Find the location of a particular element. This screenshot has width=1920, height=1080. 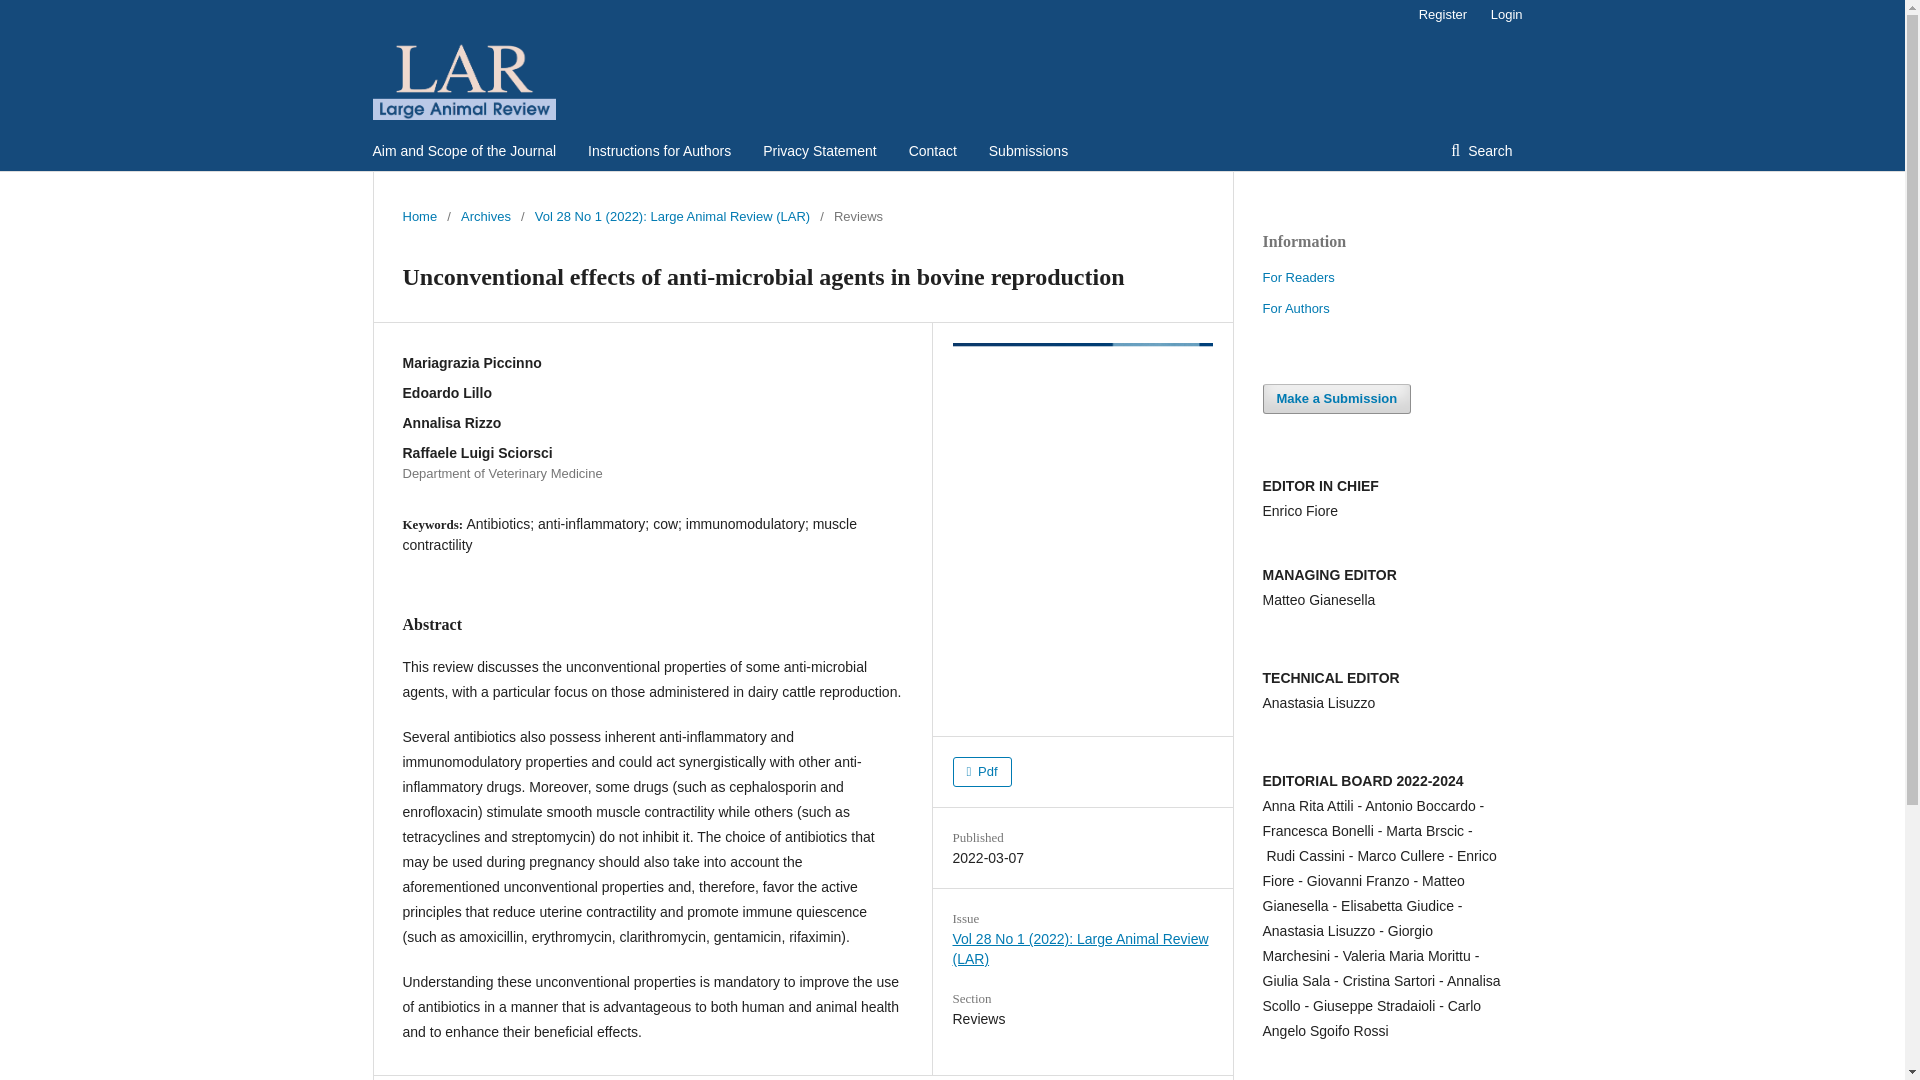

Home is located at coordinates (419, 216).